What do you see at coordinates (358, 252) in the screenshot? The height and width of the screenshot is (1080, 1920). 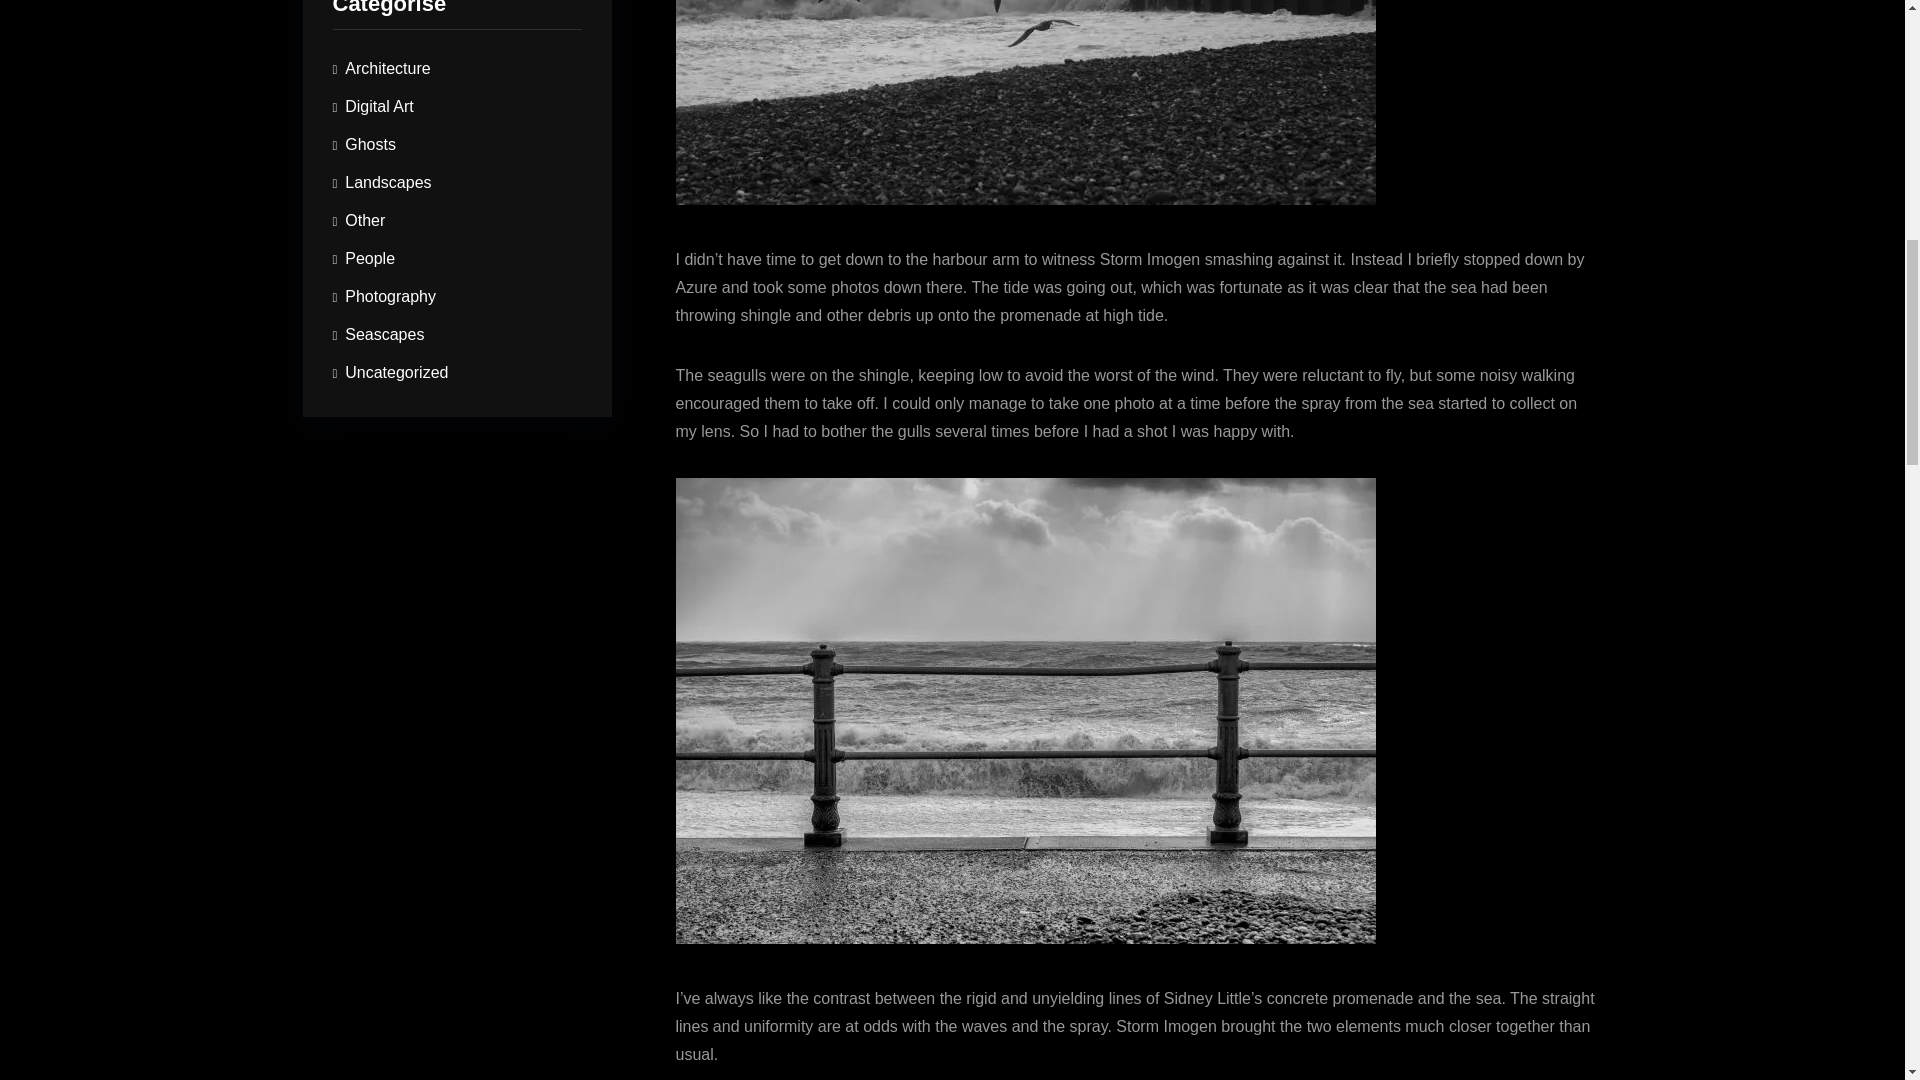 I see `Other` at bounding box center [358, 252].